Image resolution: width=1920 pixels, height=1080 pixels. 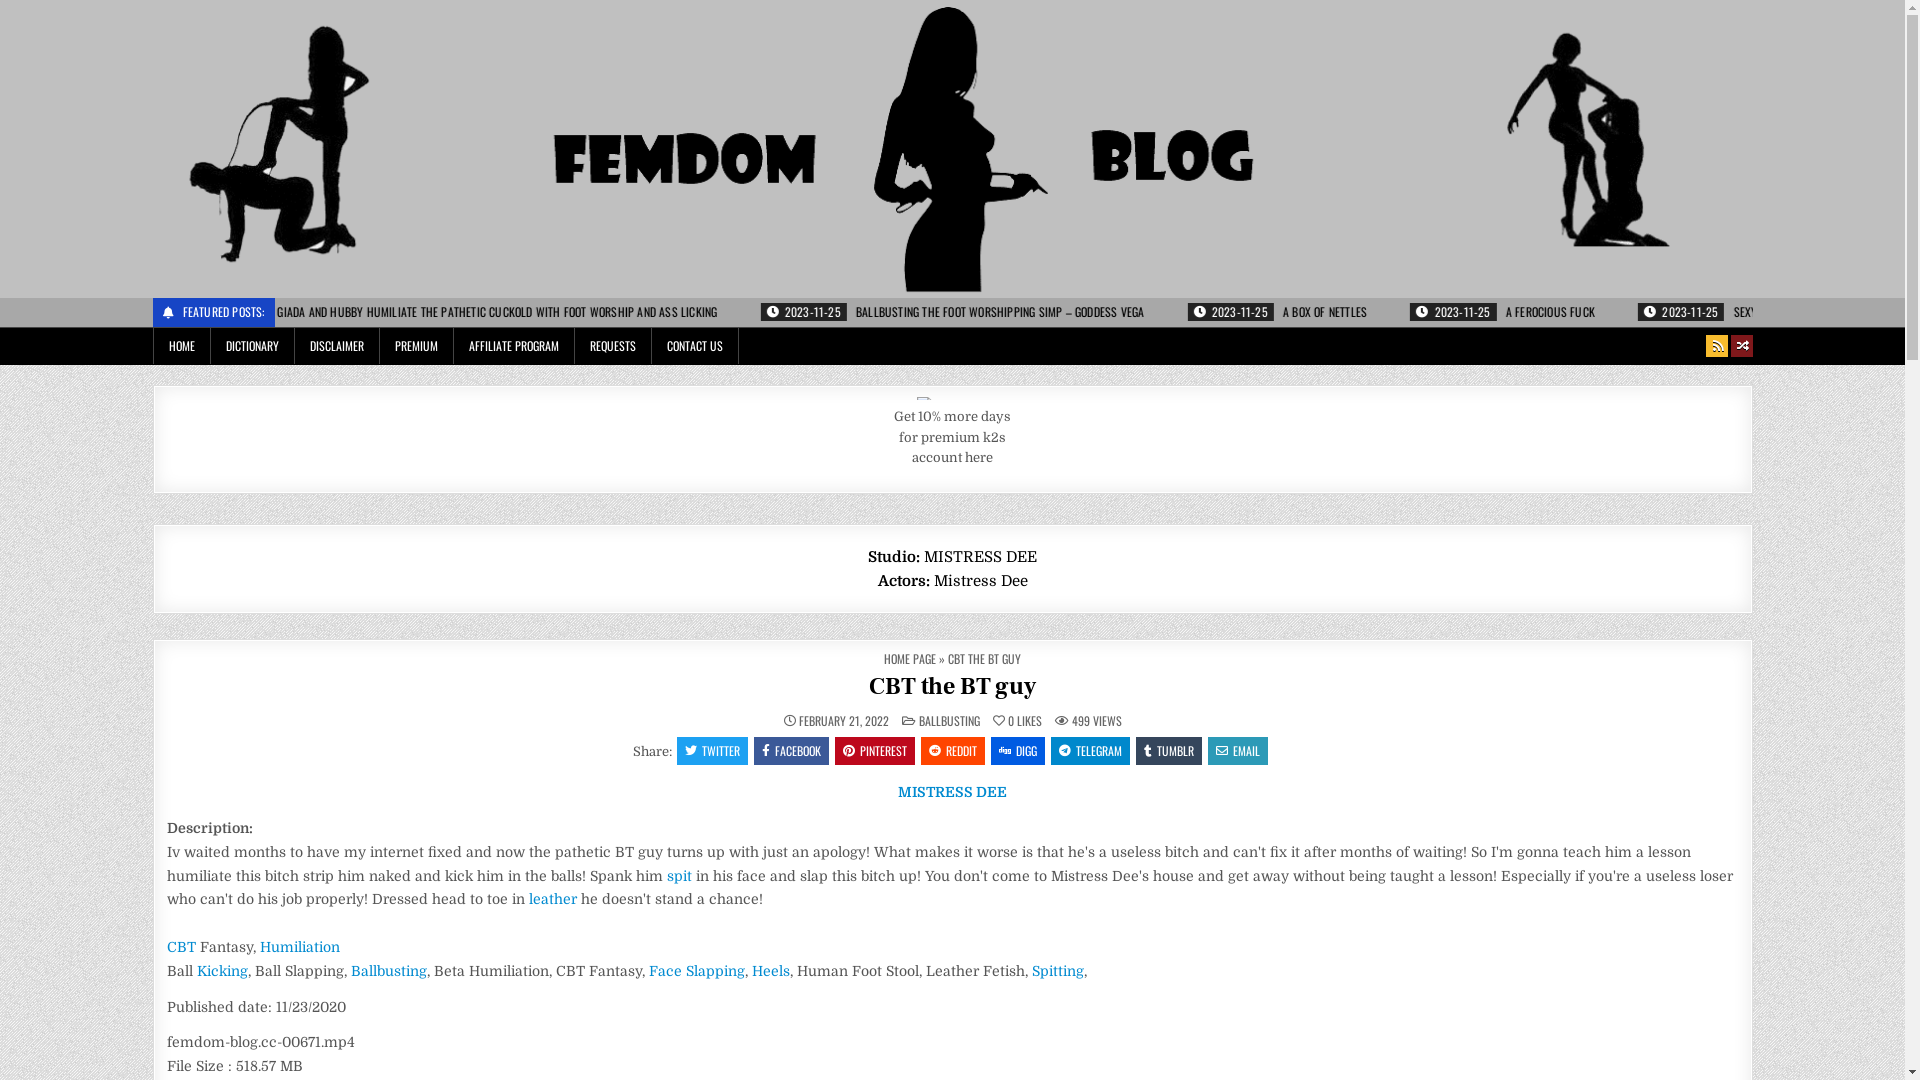 I want to click on MISTRESS DEE, so click(x=952, y=792).